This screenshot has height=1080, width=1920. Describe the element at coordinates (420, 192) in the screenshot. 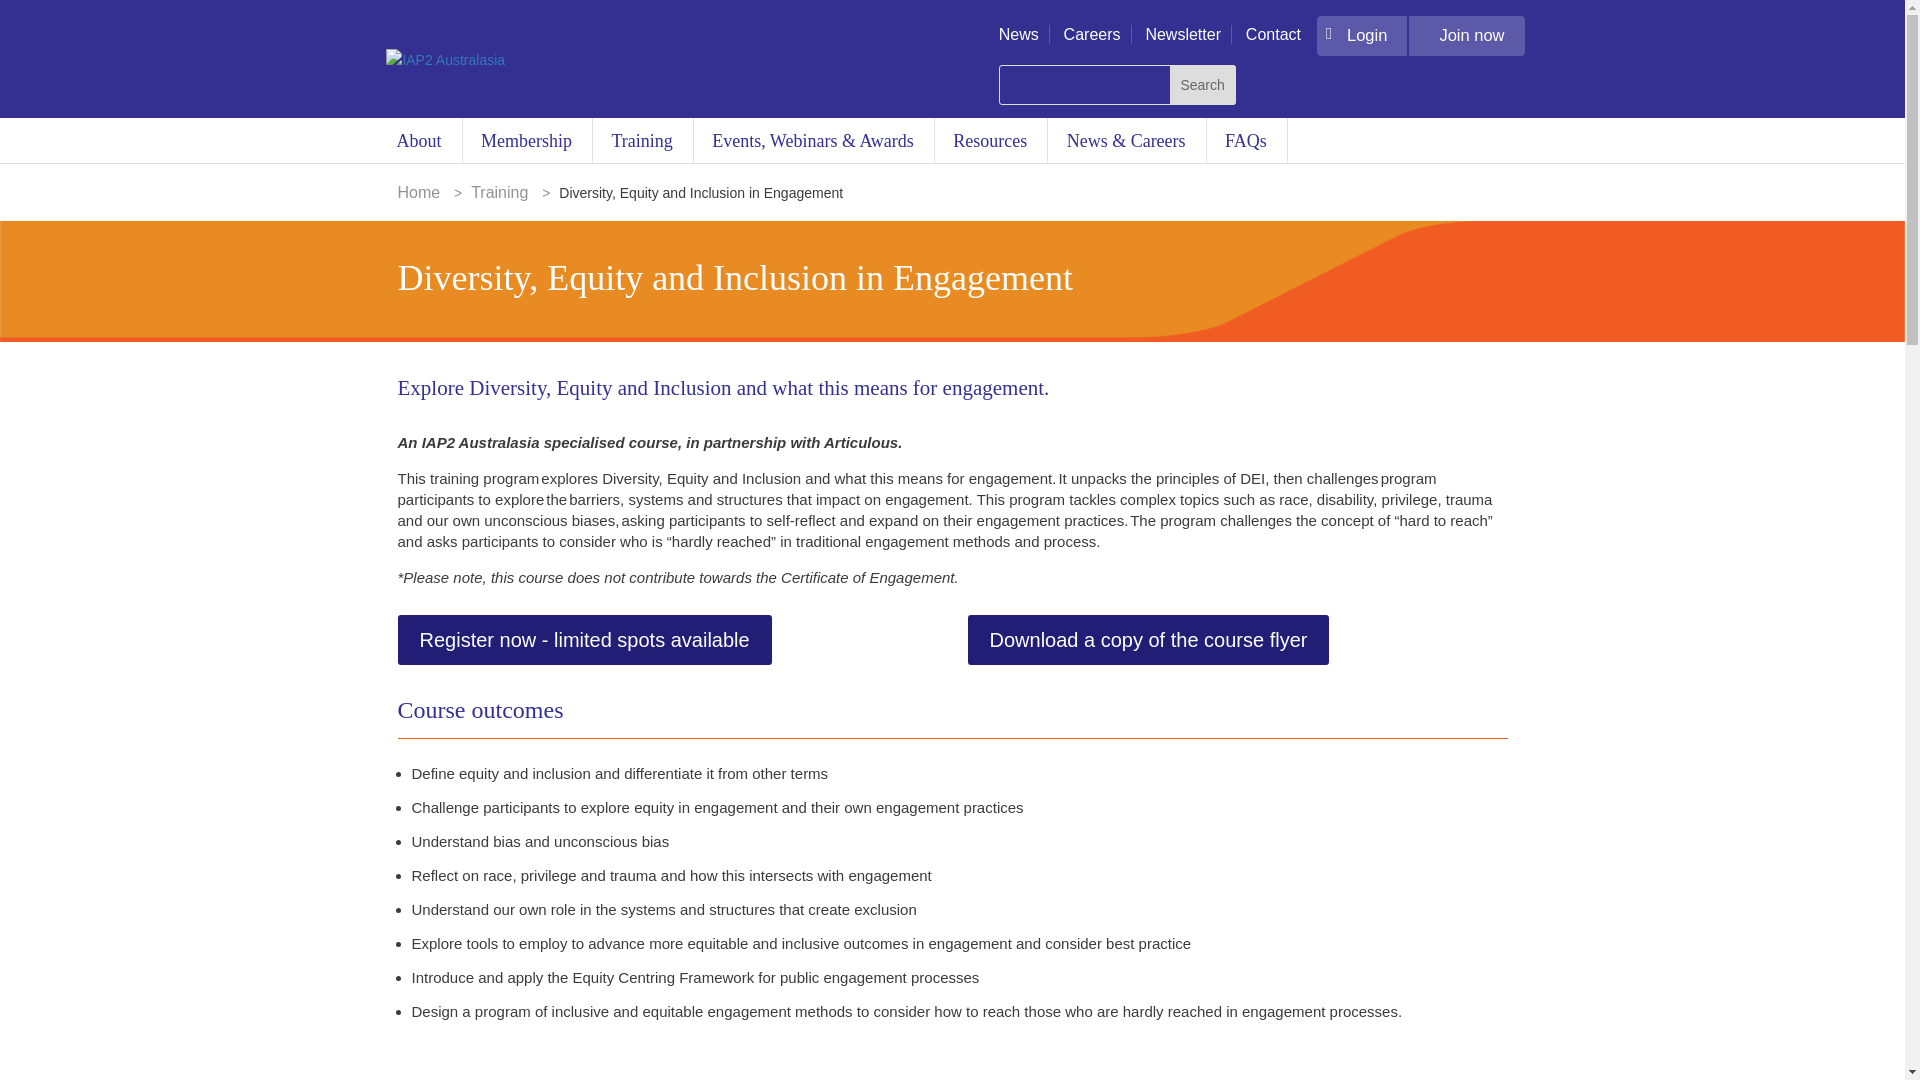

I see `Home` at that location.